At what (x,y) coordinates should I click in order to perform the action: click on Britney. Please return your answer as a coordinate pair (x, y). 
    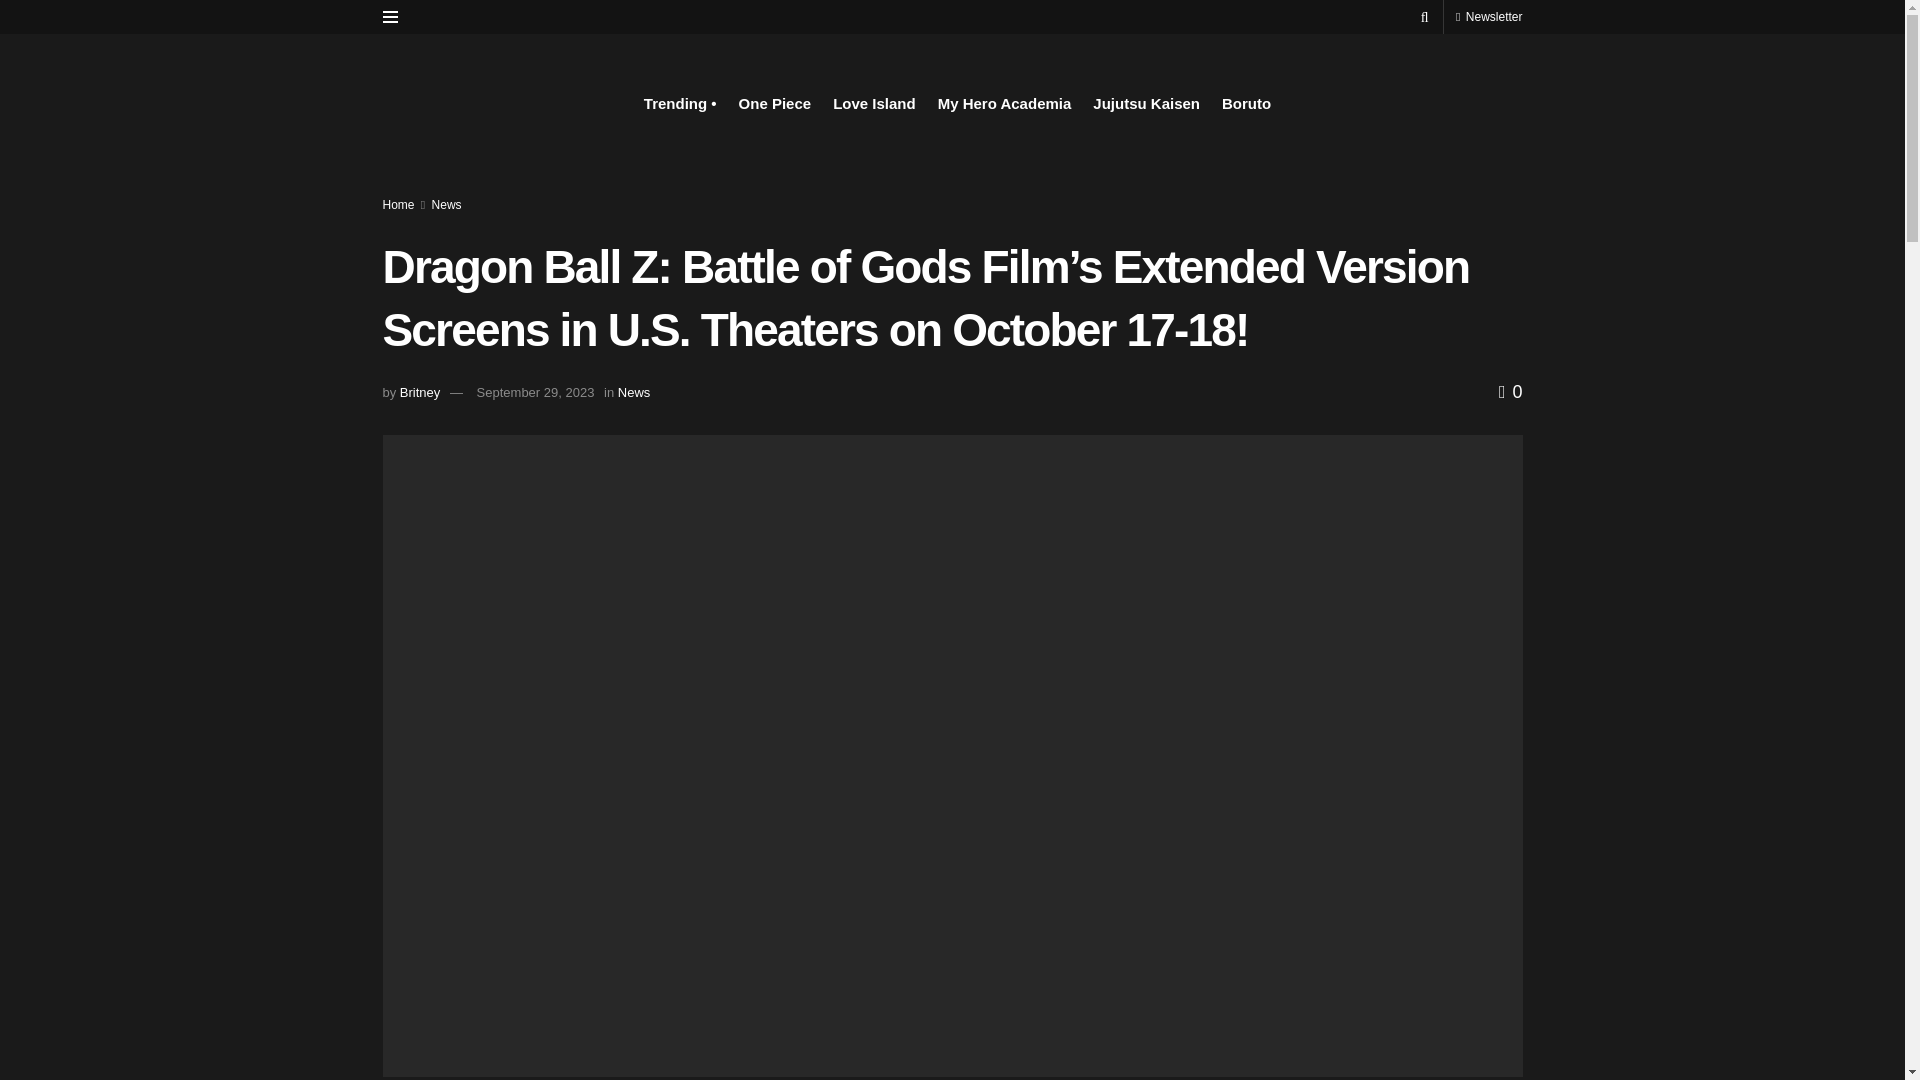
    Looking at the image, I should click on (419, 392).